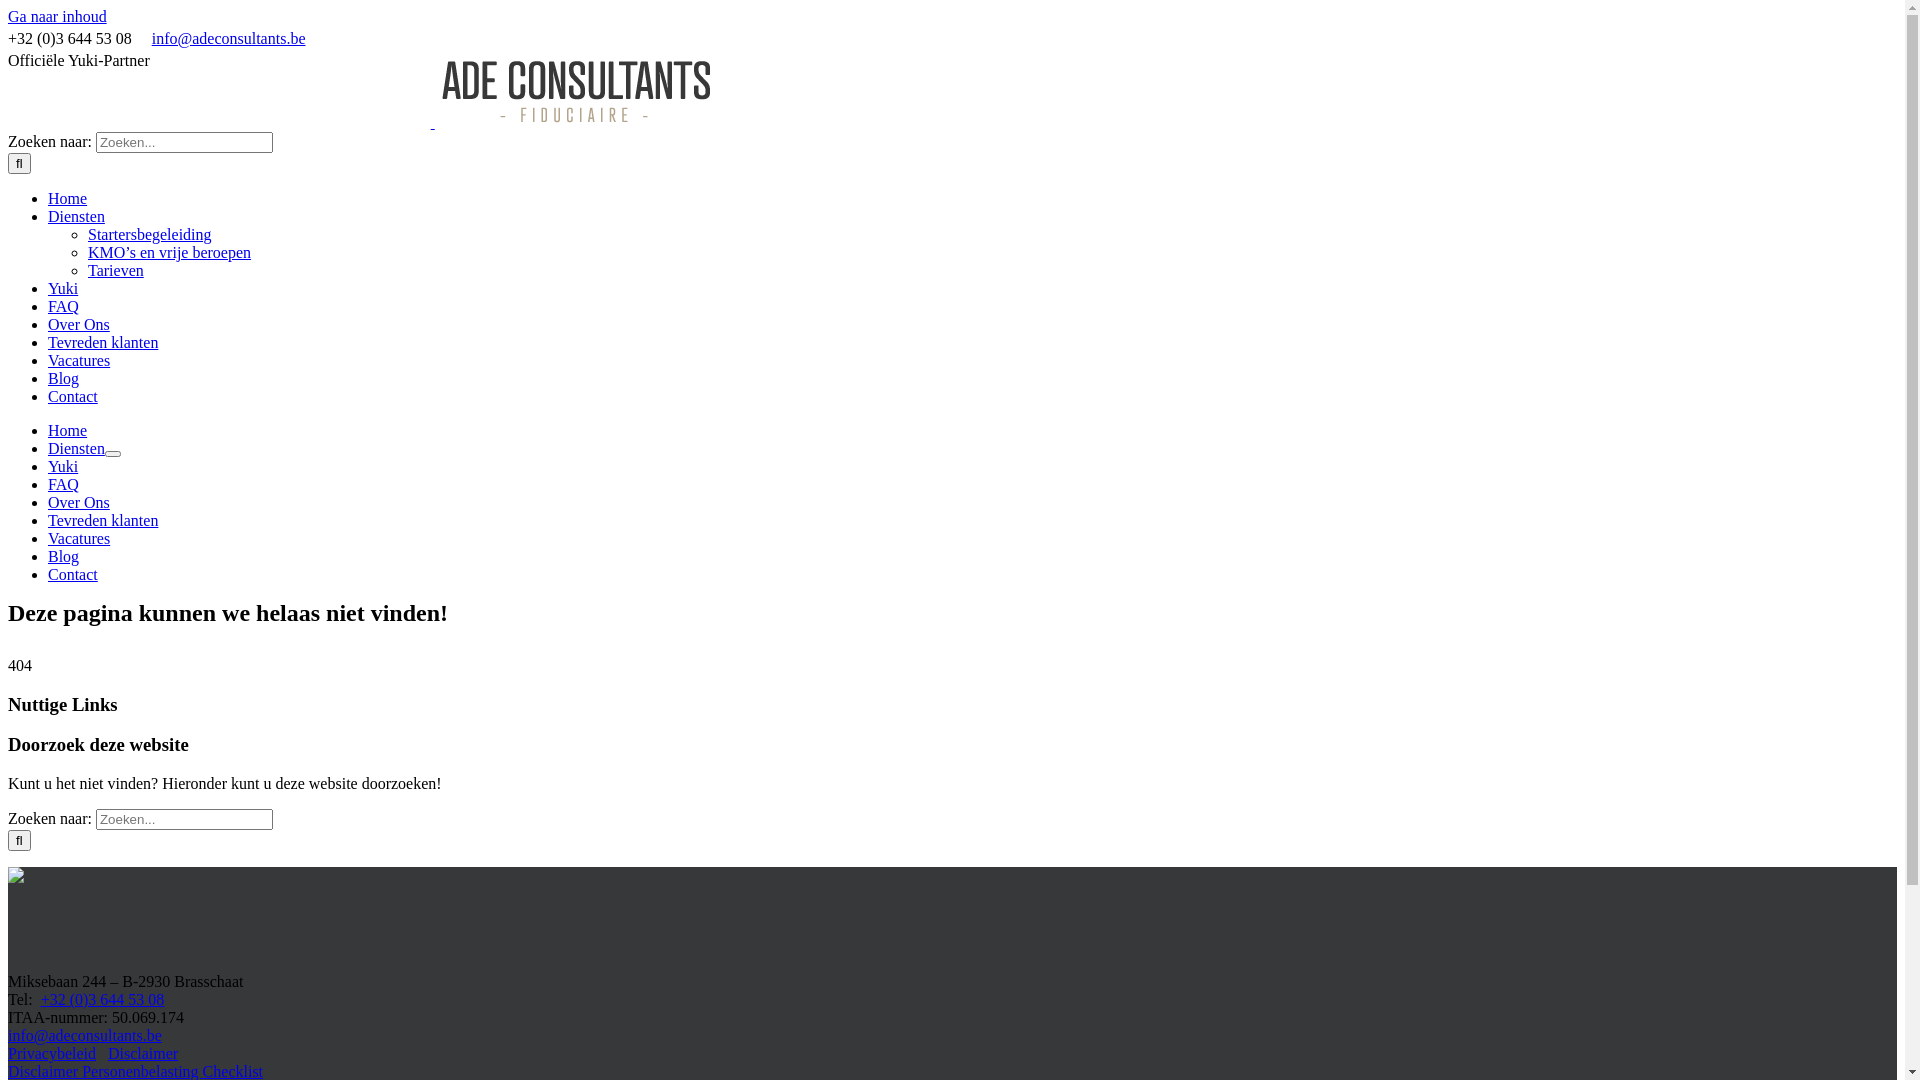  What do you see at coordinates (68, 198) in the screenshot?
I see `Home` at bounding box center [68, 198].